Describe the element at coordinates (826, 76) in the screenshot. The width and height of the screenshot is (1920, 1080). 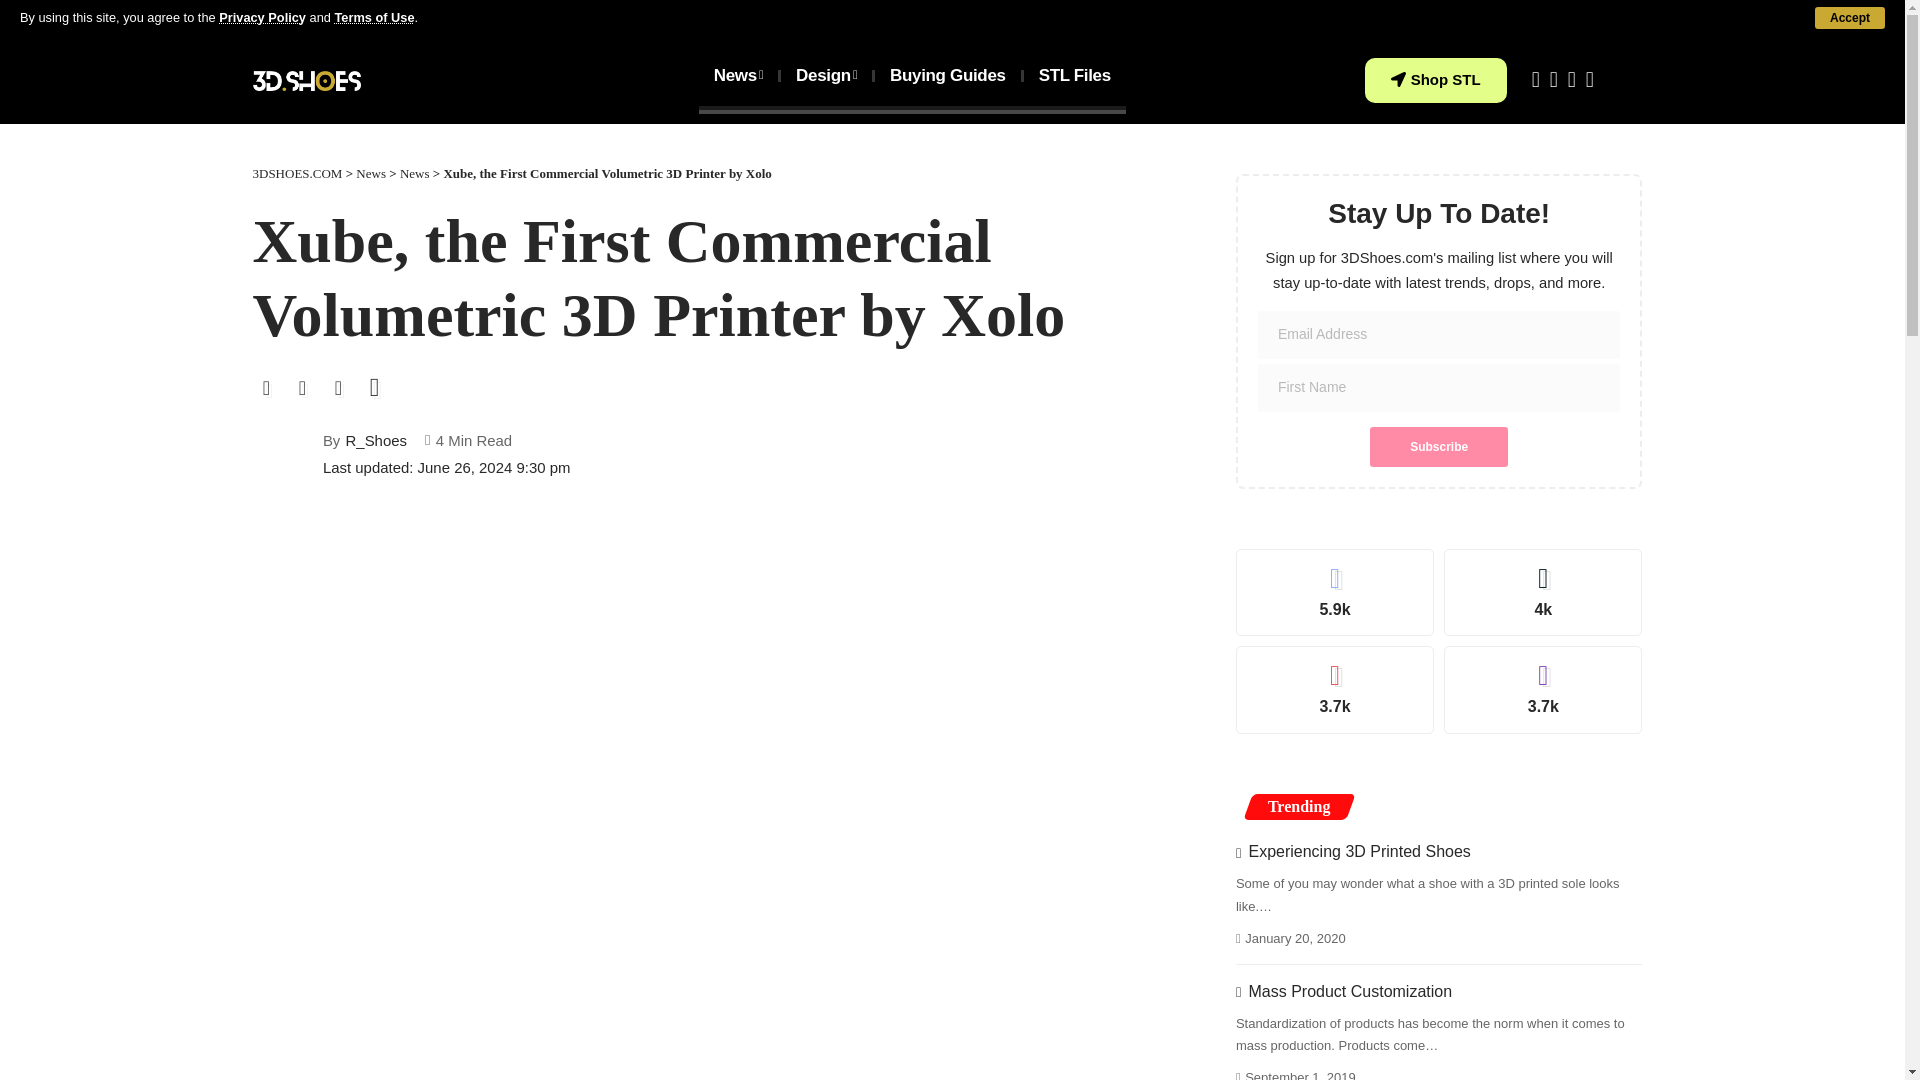
I see `Design` at that location.